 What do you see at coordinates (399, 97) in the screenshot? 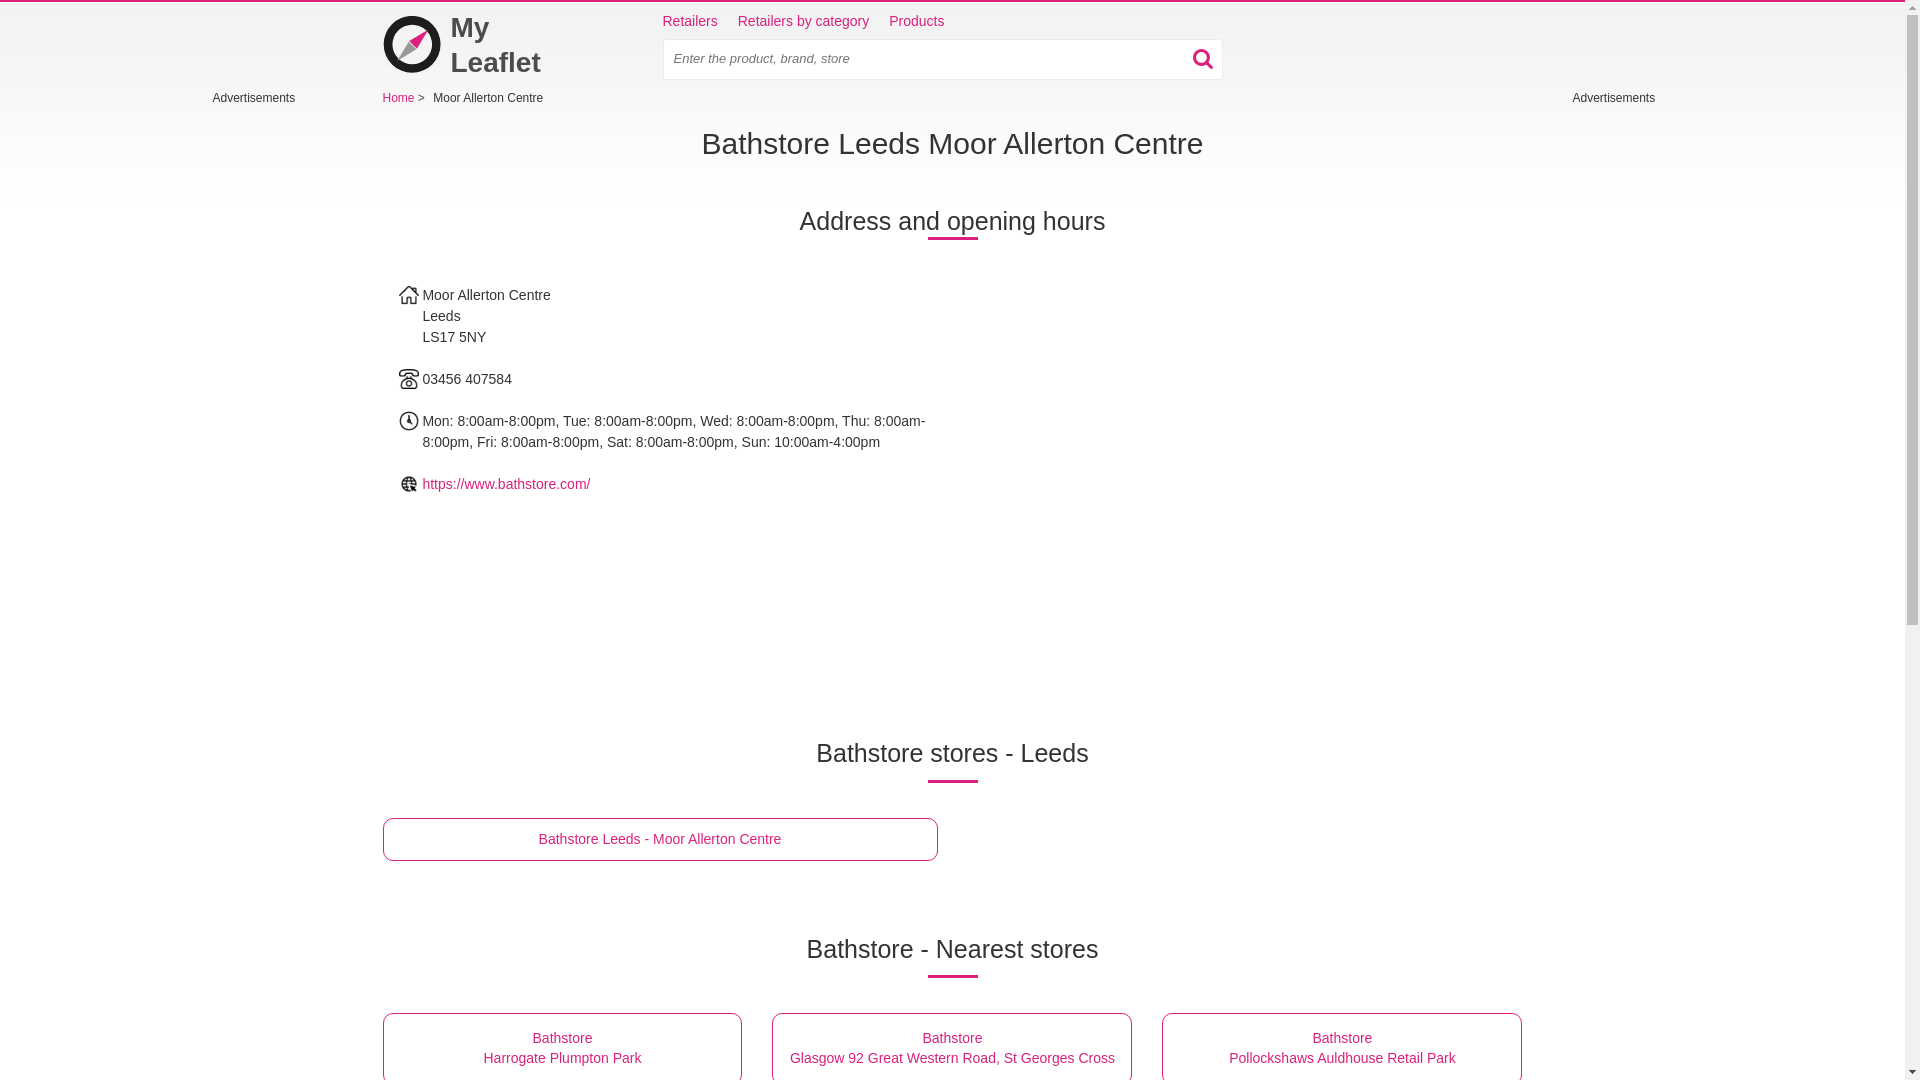
I see `Bathstore Leeds - Moor Allerton Centre` at bounding box center [399, 97].